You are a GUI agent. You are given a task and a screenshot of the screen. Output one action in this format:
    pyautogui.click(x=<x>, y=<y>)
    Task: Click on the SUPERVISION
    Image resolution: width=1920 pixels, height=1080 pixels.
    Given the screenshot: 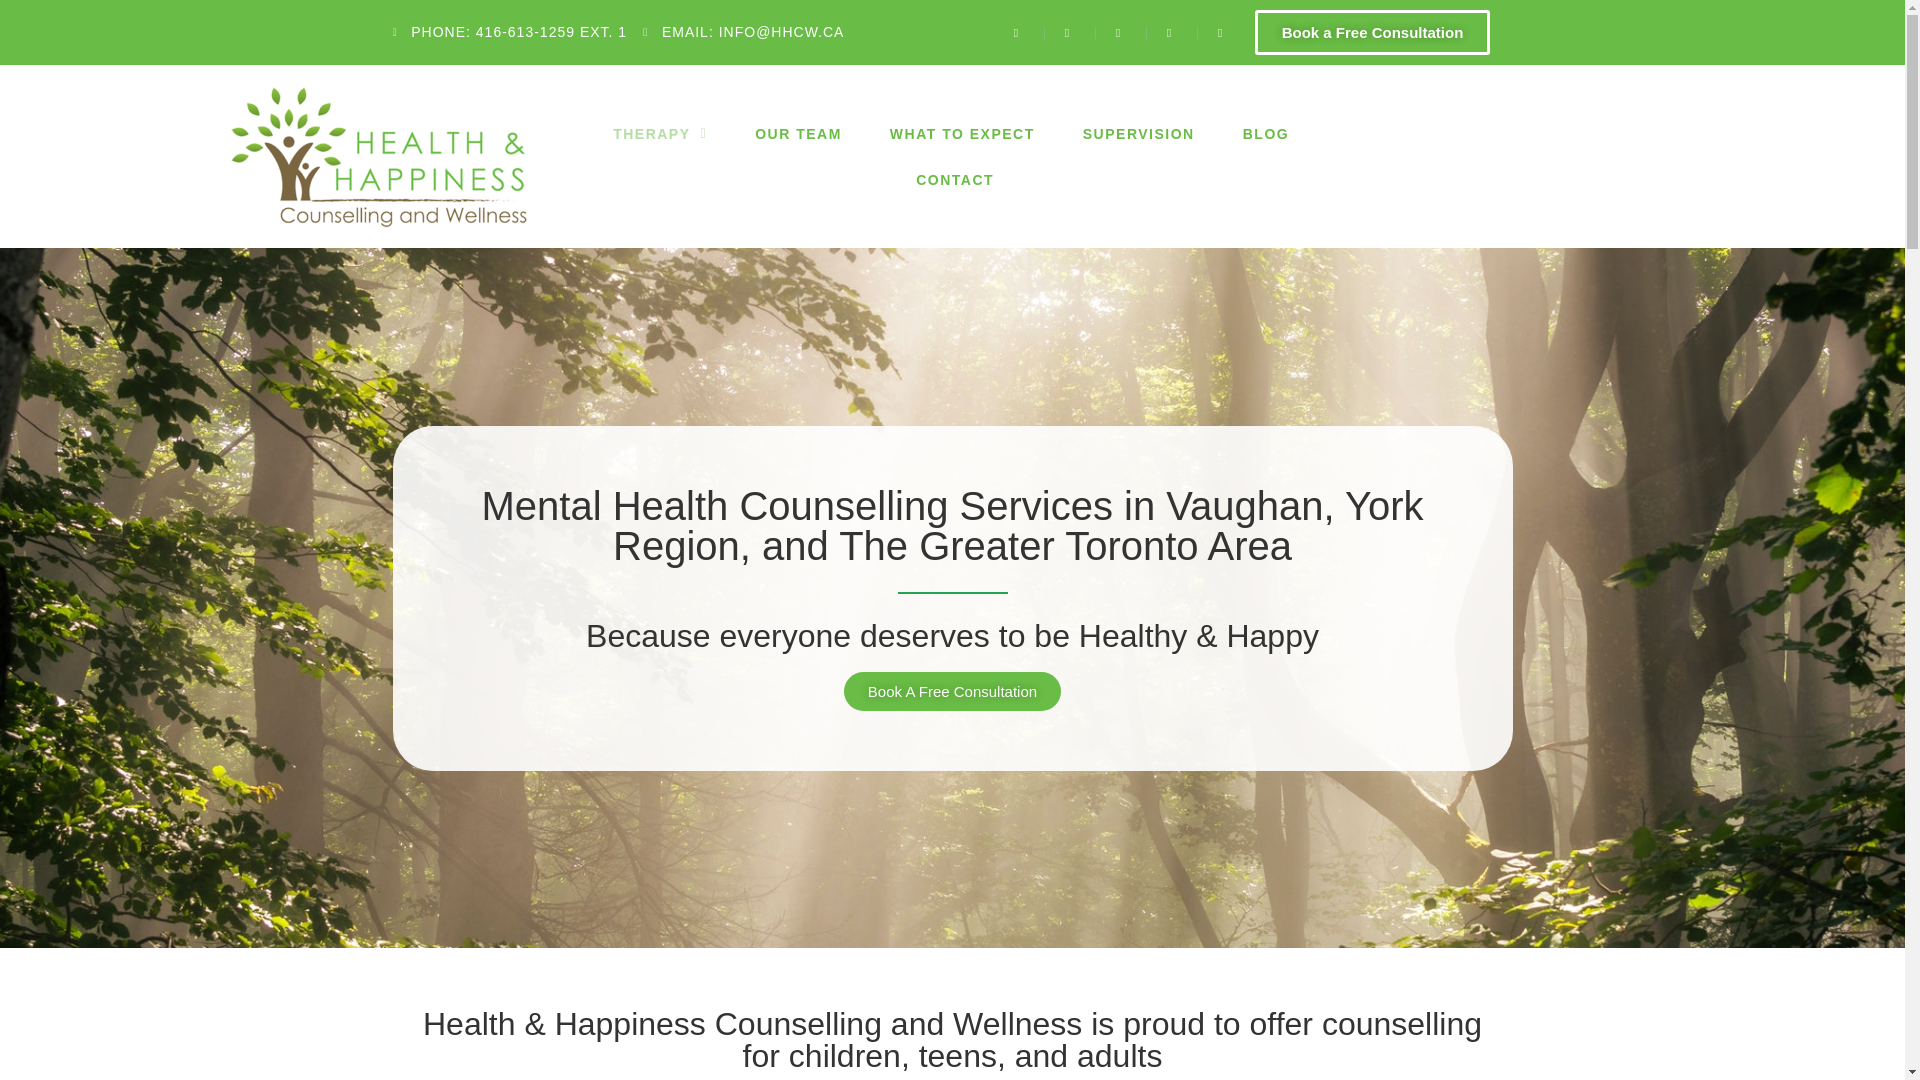 What is the action you would take?
    pyautogui.click(x=1139, y=132)
    